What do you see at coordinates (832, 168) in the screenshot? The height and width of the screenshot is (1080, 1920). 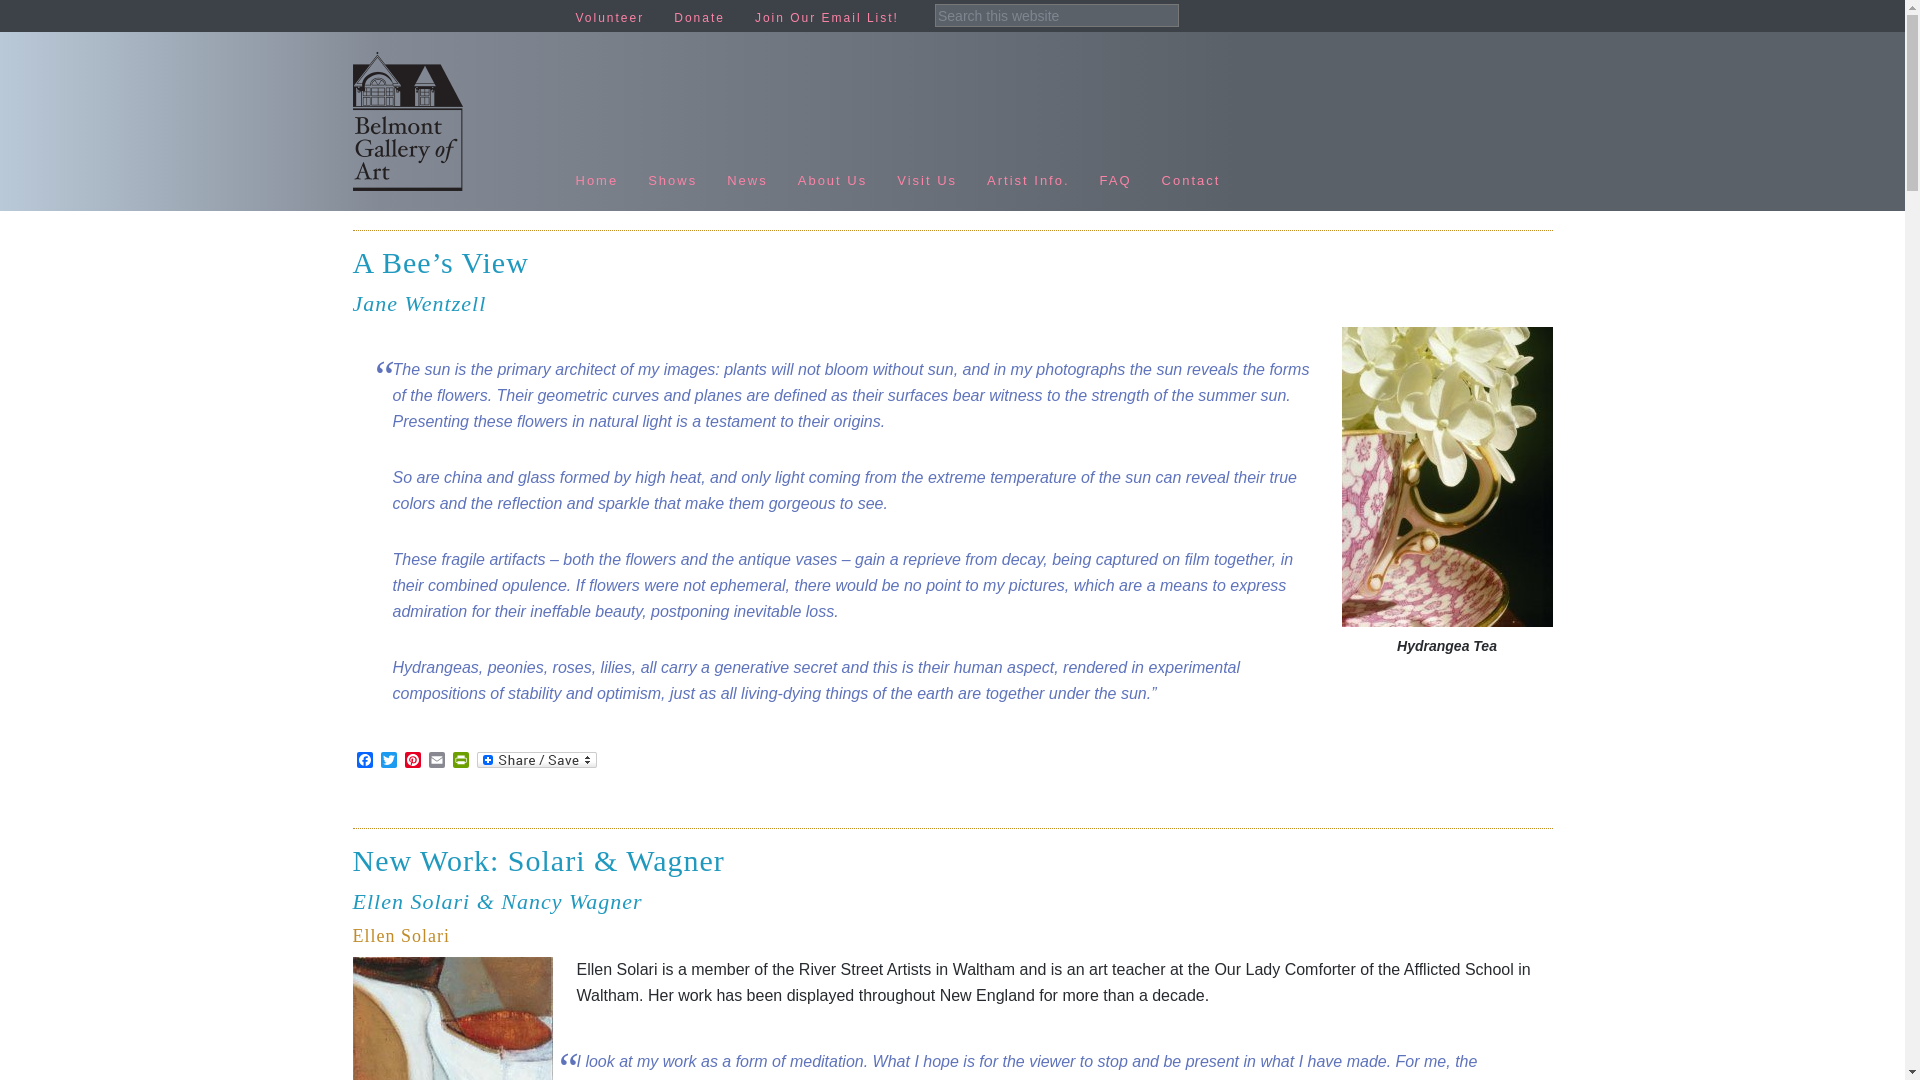 I see `About Us` at bounding box center [832, 168].